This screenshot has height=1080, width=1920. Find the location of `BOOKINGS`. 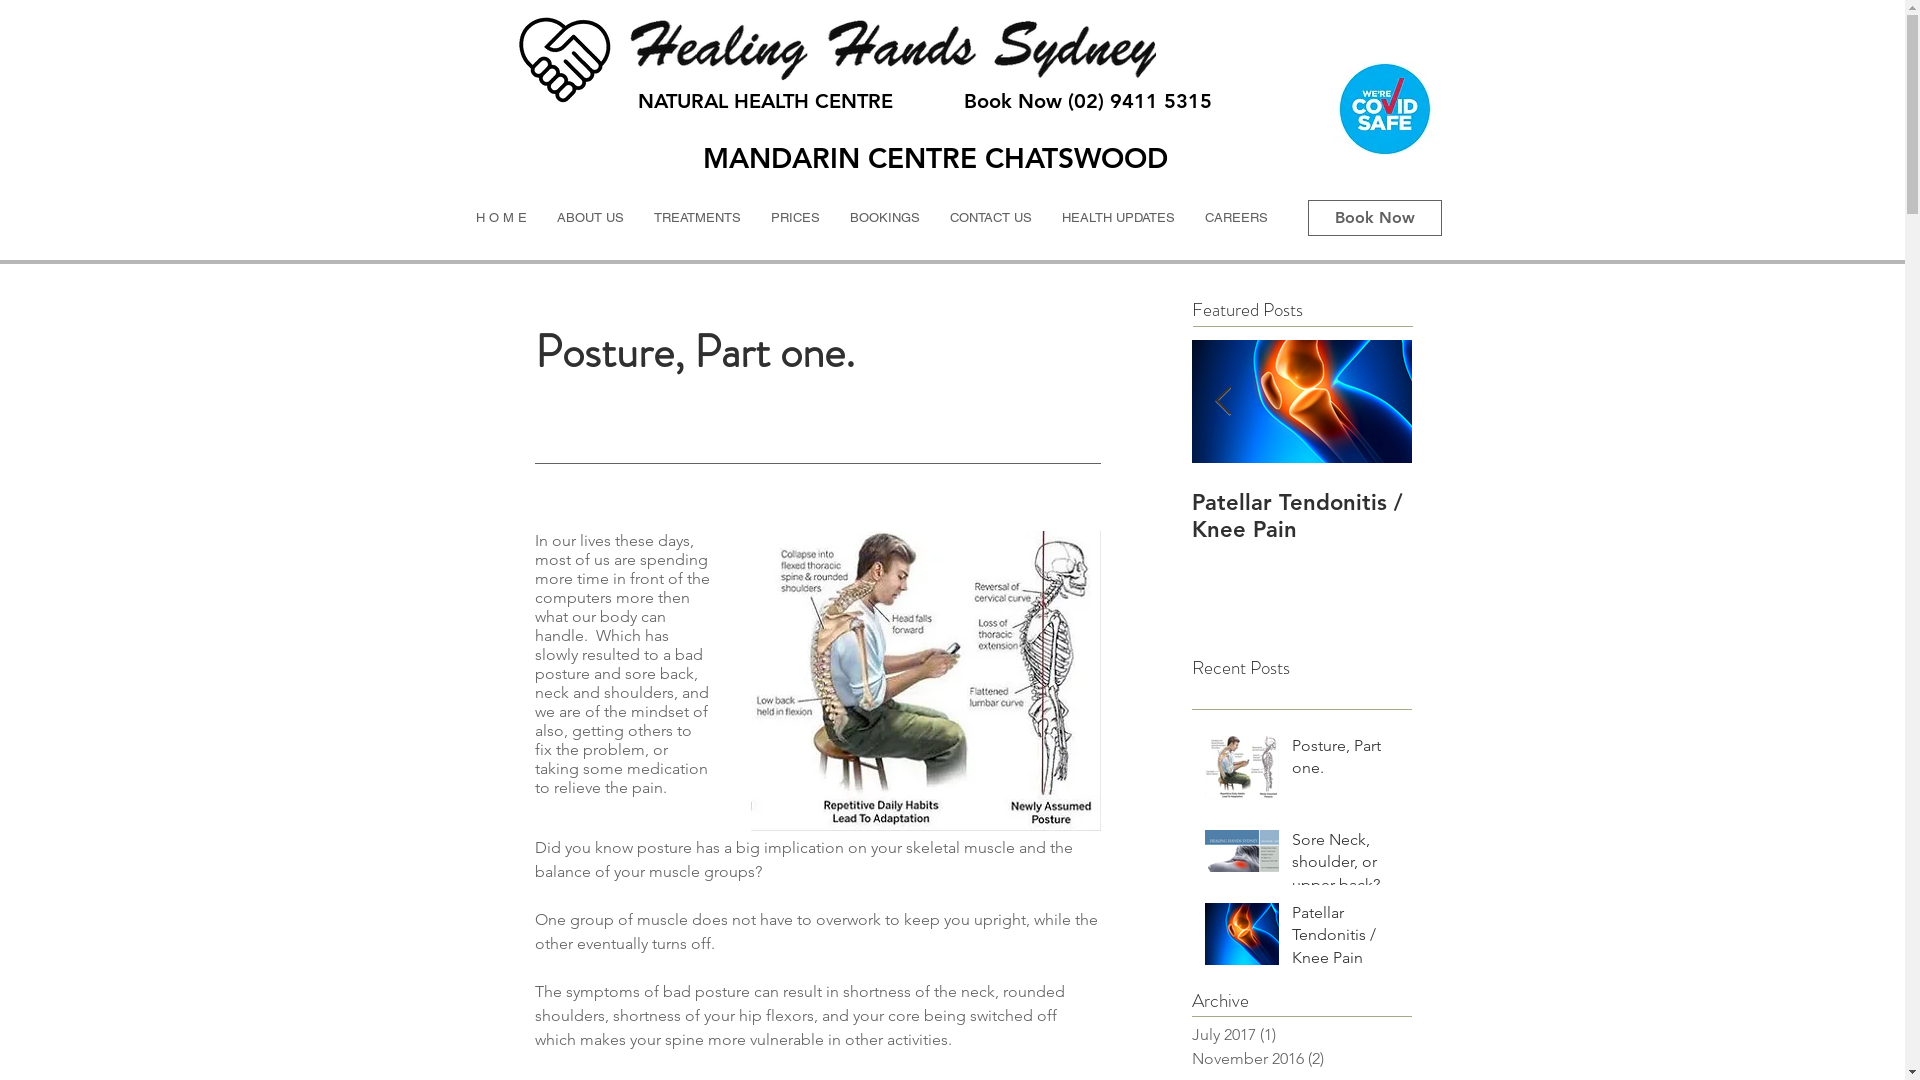

BOOKINGS is located at coordinates (884, 218).